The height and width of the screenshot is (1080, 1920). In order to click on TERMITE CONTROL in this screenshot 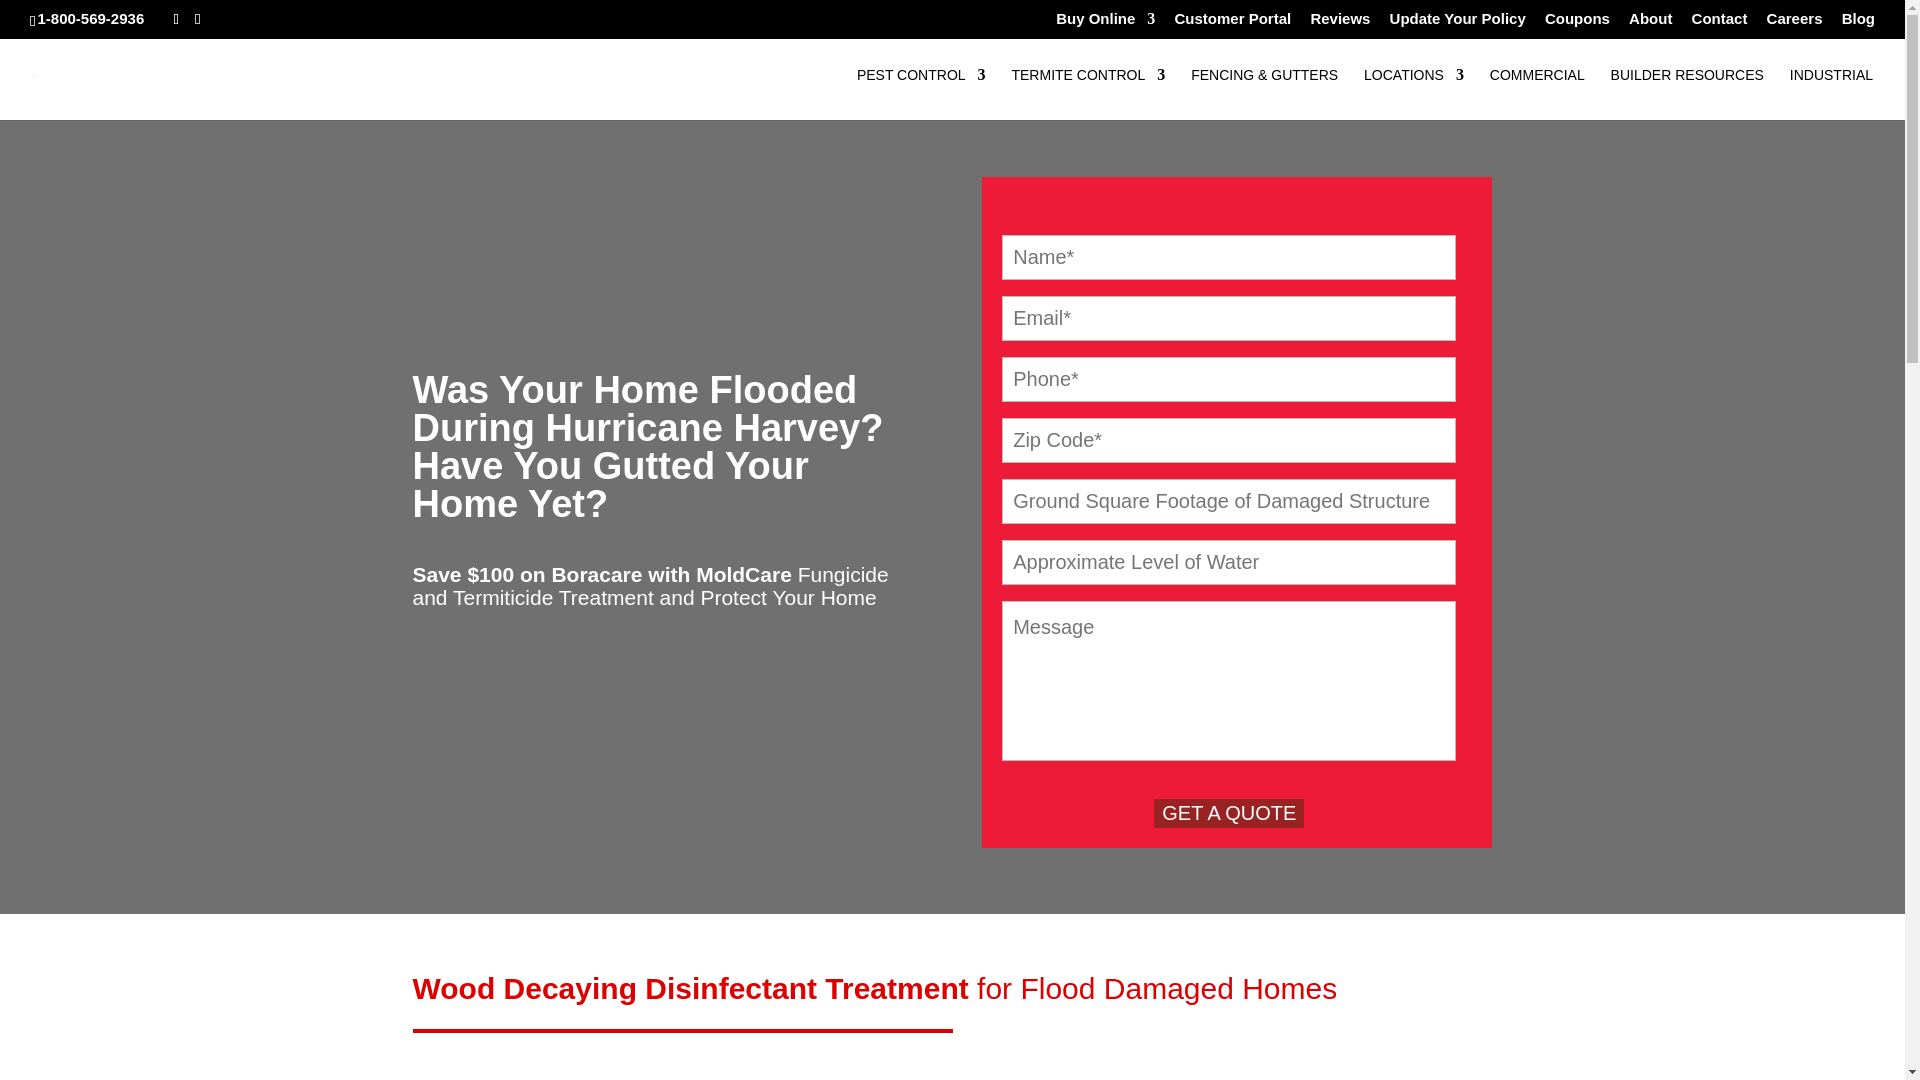, I will do `click(1088, 94)`.